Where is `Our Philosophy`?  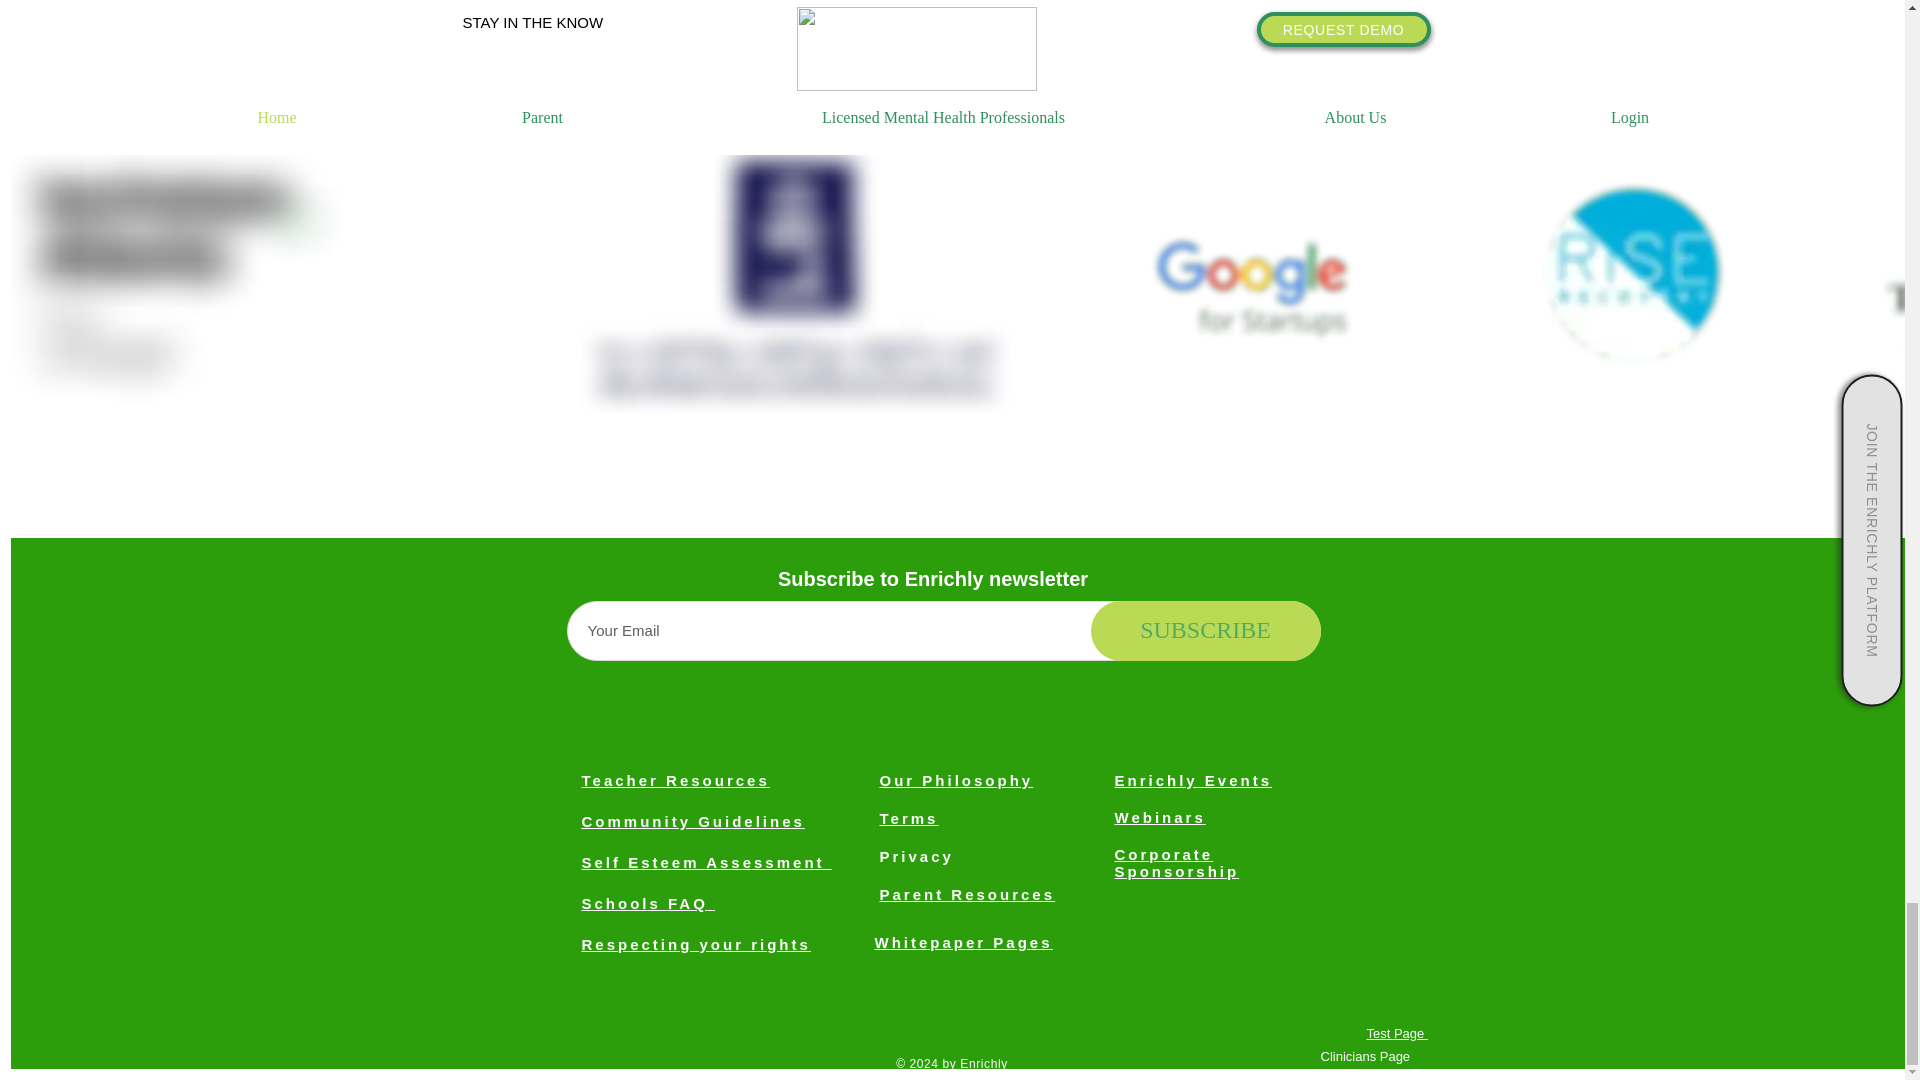 Our Philosophy is located at coordinates (956, 780).